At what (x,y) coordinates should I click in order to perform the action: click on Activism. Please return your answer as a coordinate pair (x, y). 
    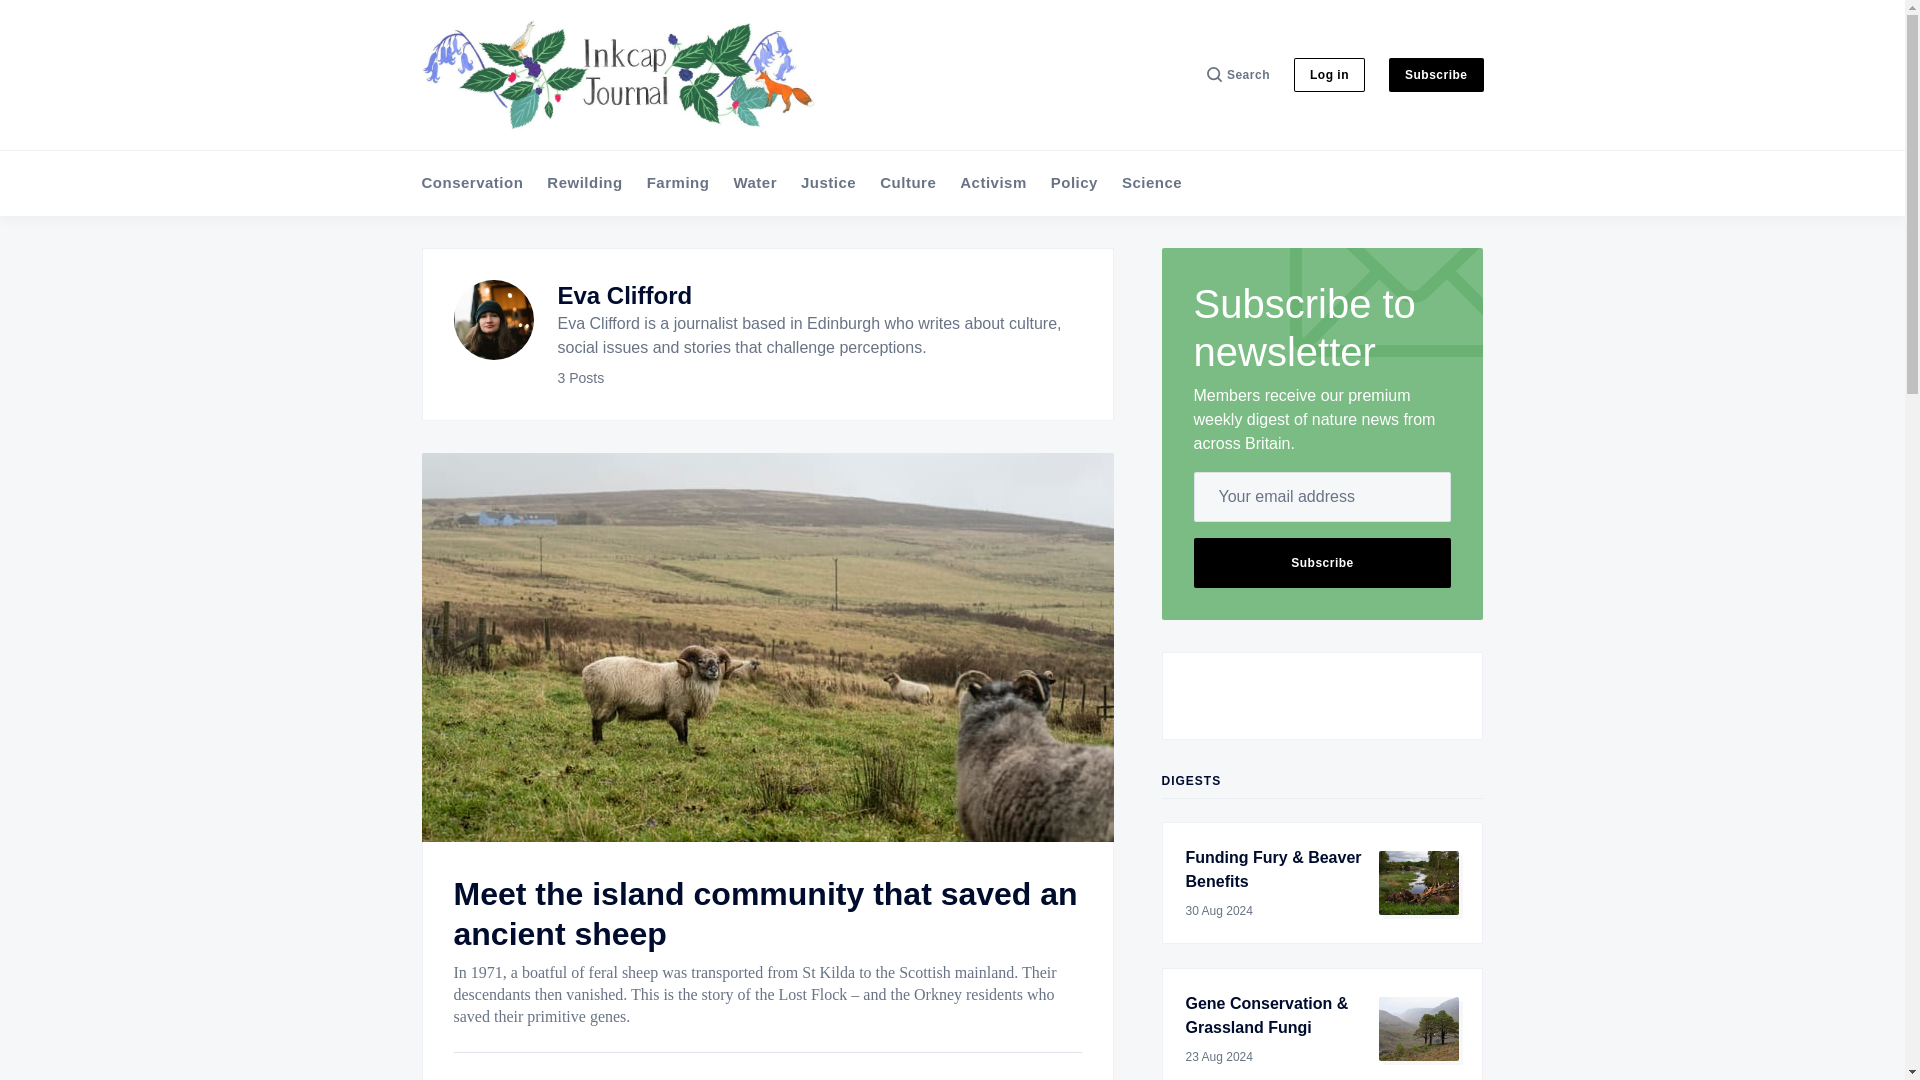
    Looking at the image, I should click on (994, 183).